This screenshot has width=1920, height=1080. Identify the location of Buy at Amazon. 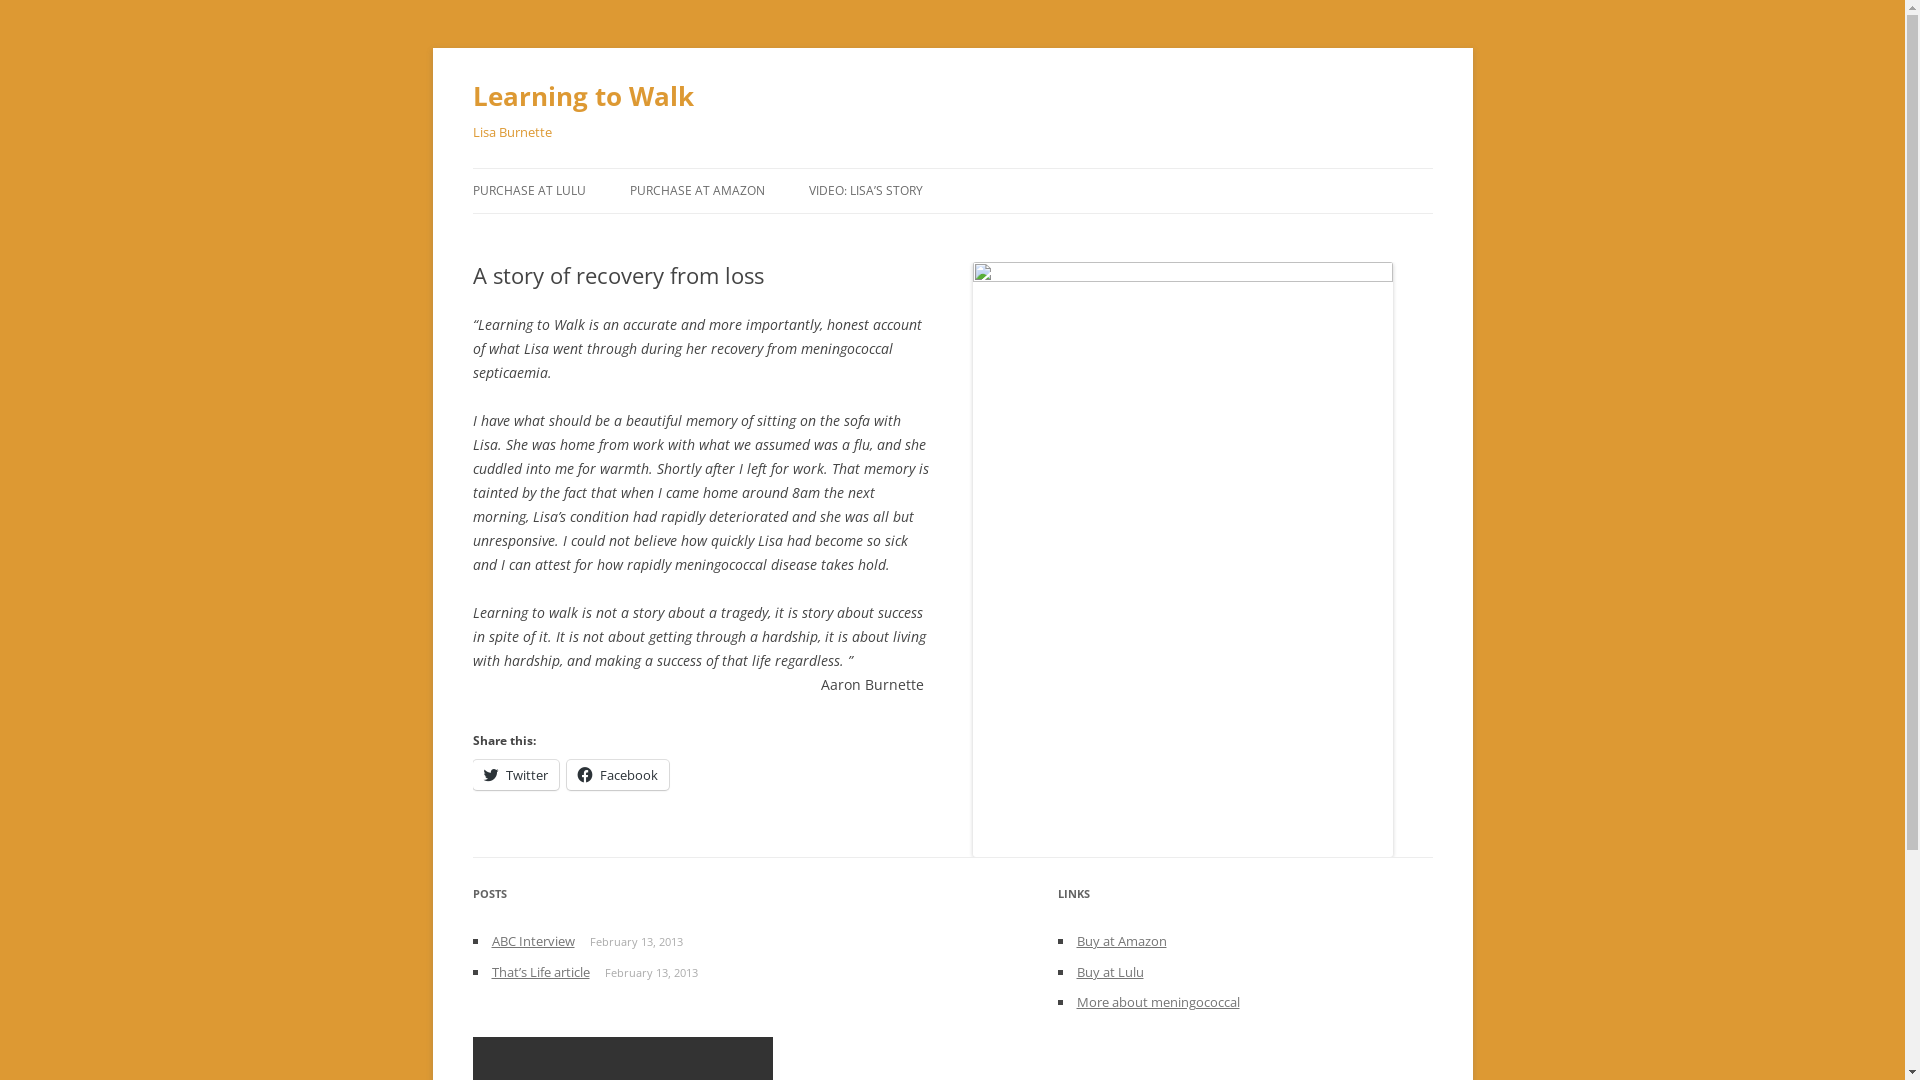
(1121, 941).